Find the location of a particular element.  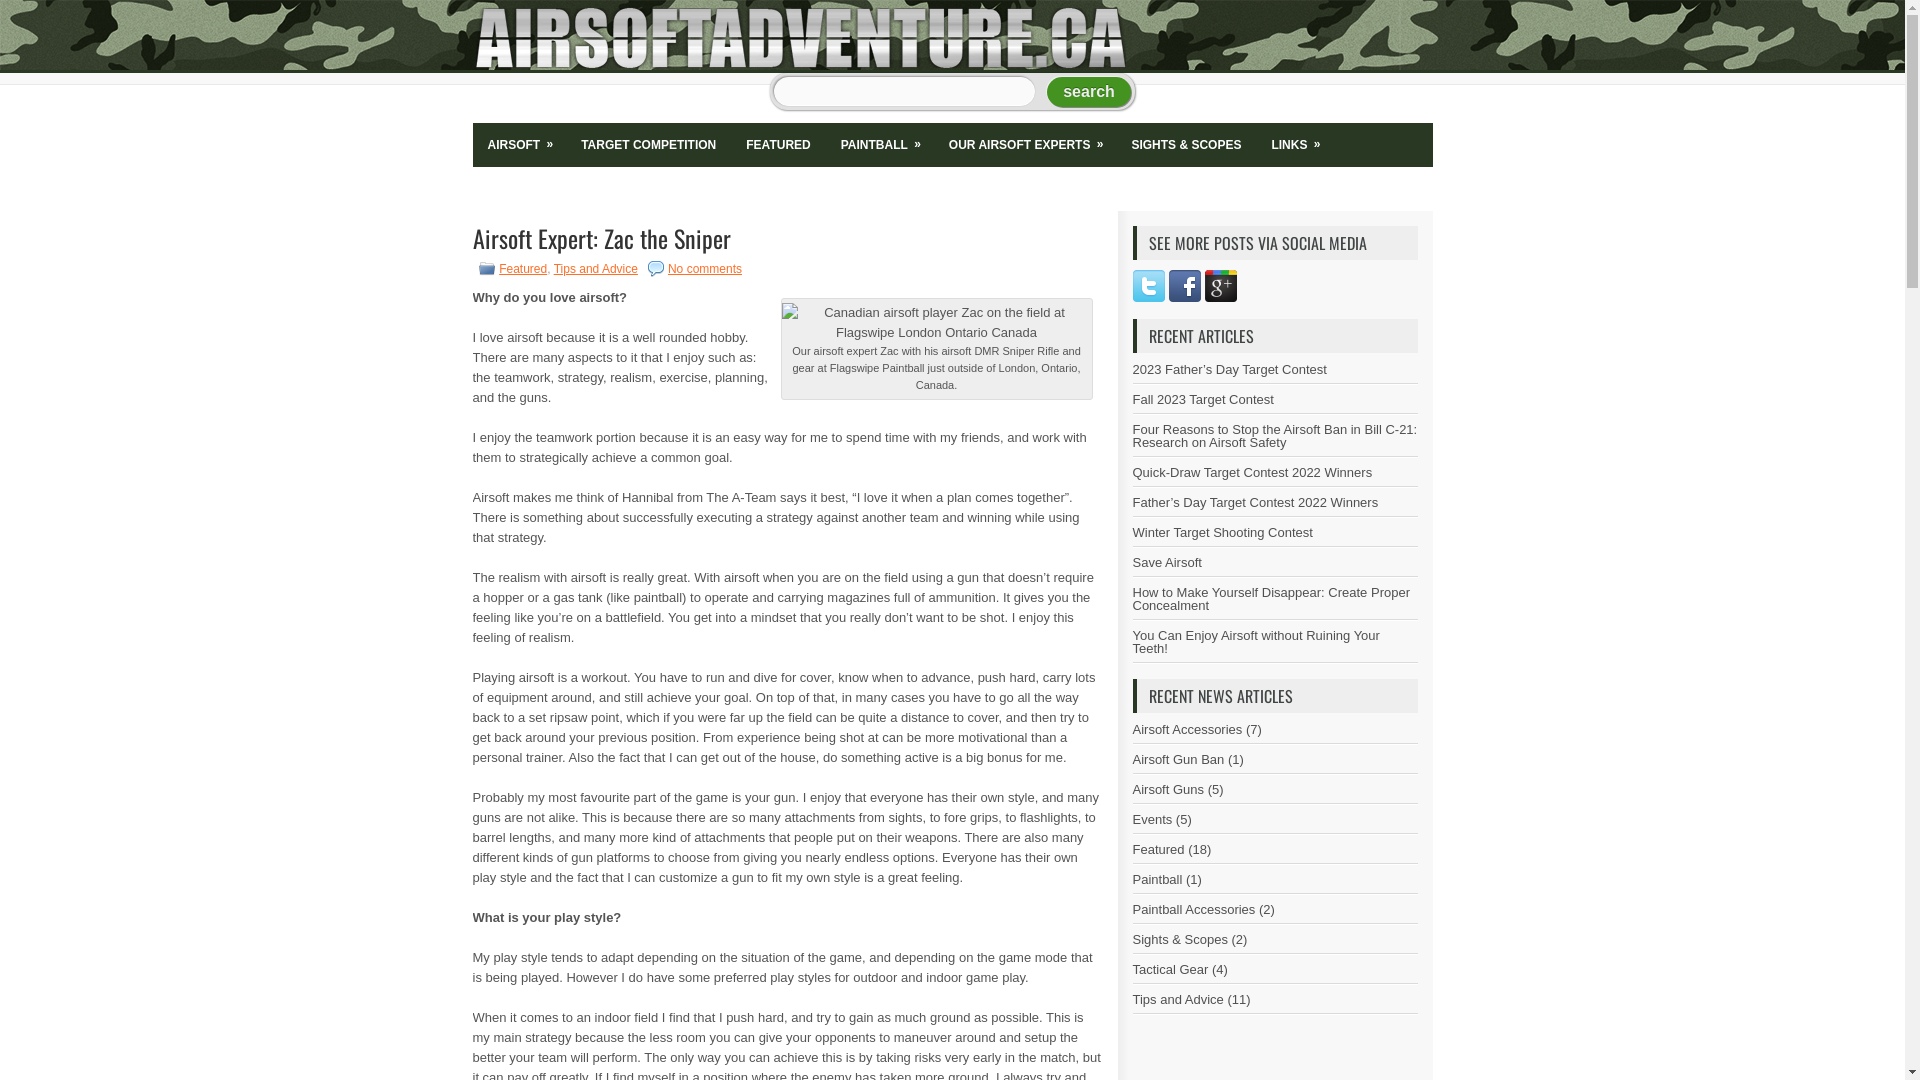

Airsoft Accessories is located at coordinates (1187, 730).